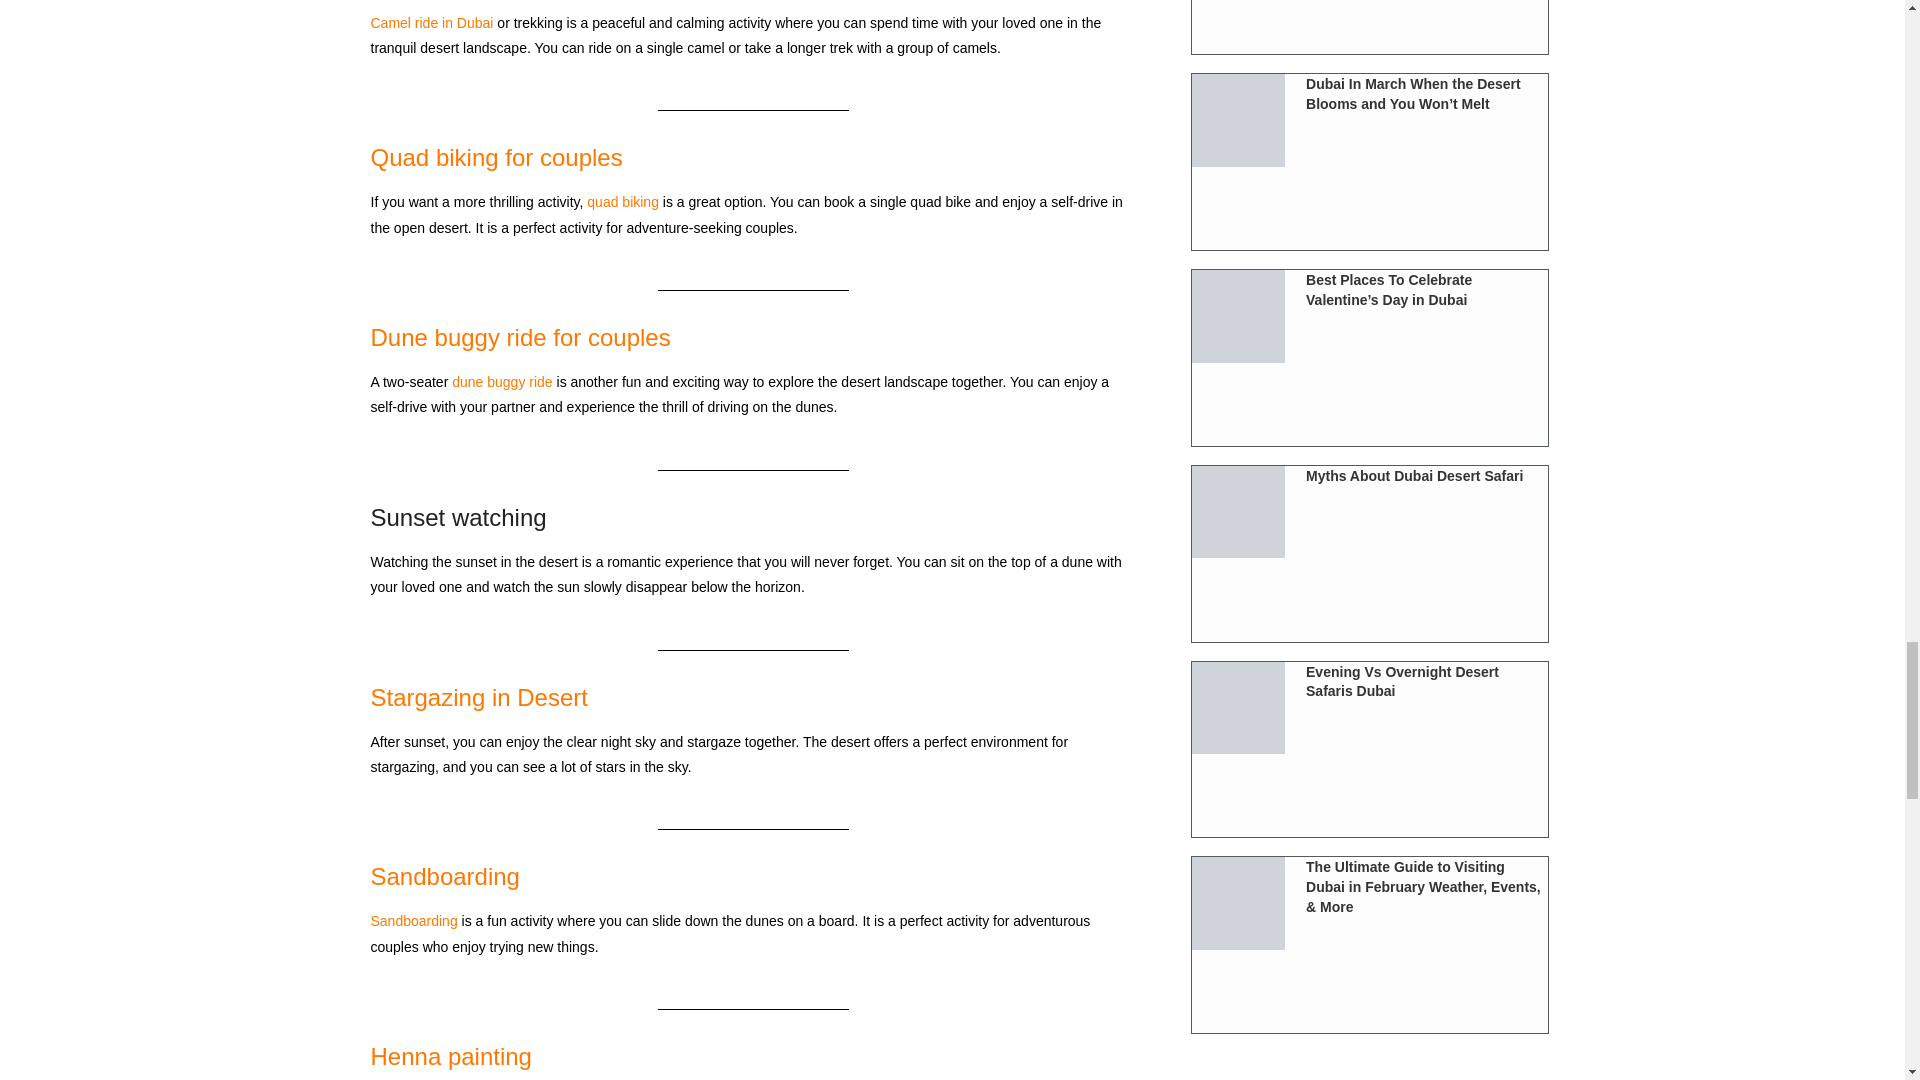  Describe the element at coordinates (413, 920) in the screenshot. I see `Sandboarding` at that location.